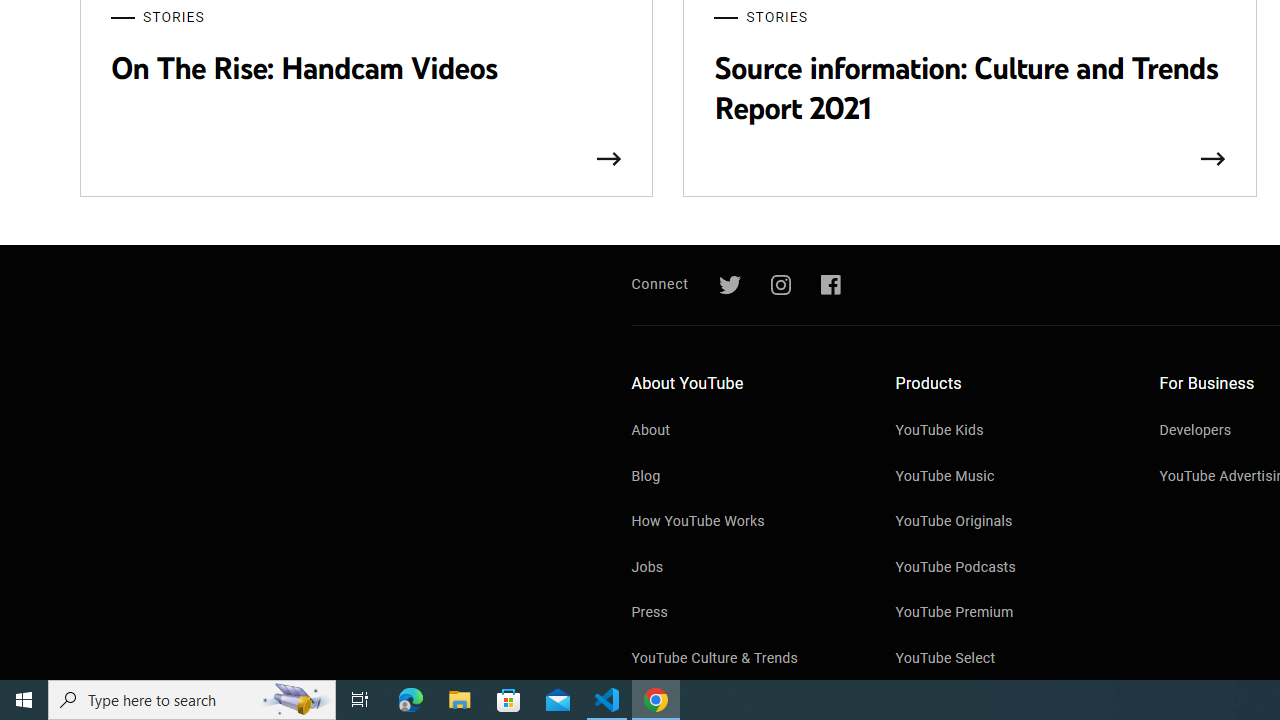  I want to click on YouTube Culture & Trends, so click(744, 659).